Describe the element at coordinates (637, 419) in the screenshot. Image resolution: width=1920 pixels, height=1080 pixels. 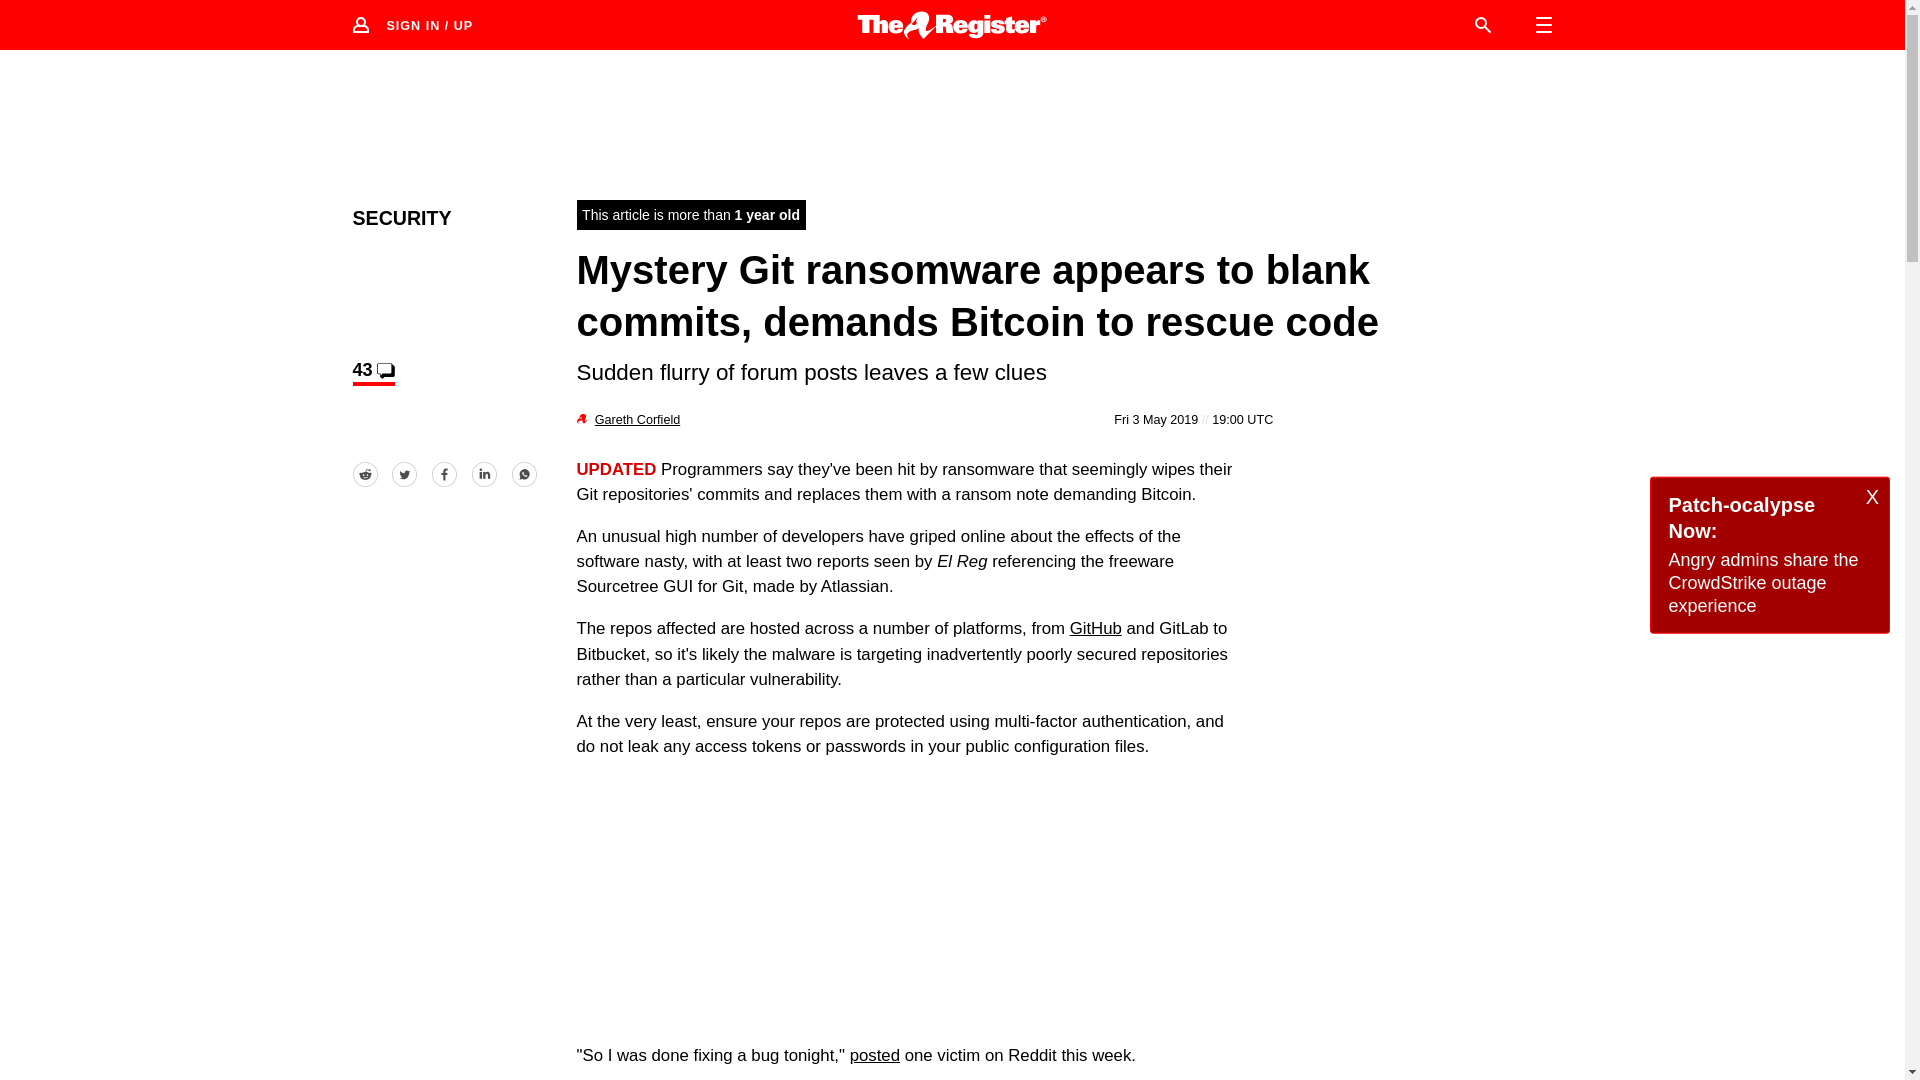
I see `Read more by this author` at that location.